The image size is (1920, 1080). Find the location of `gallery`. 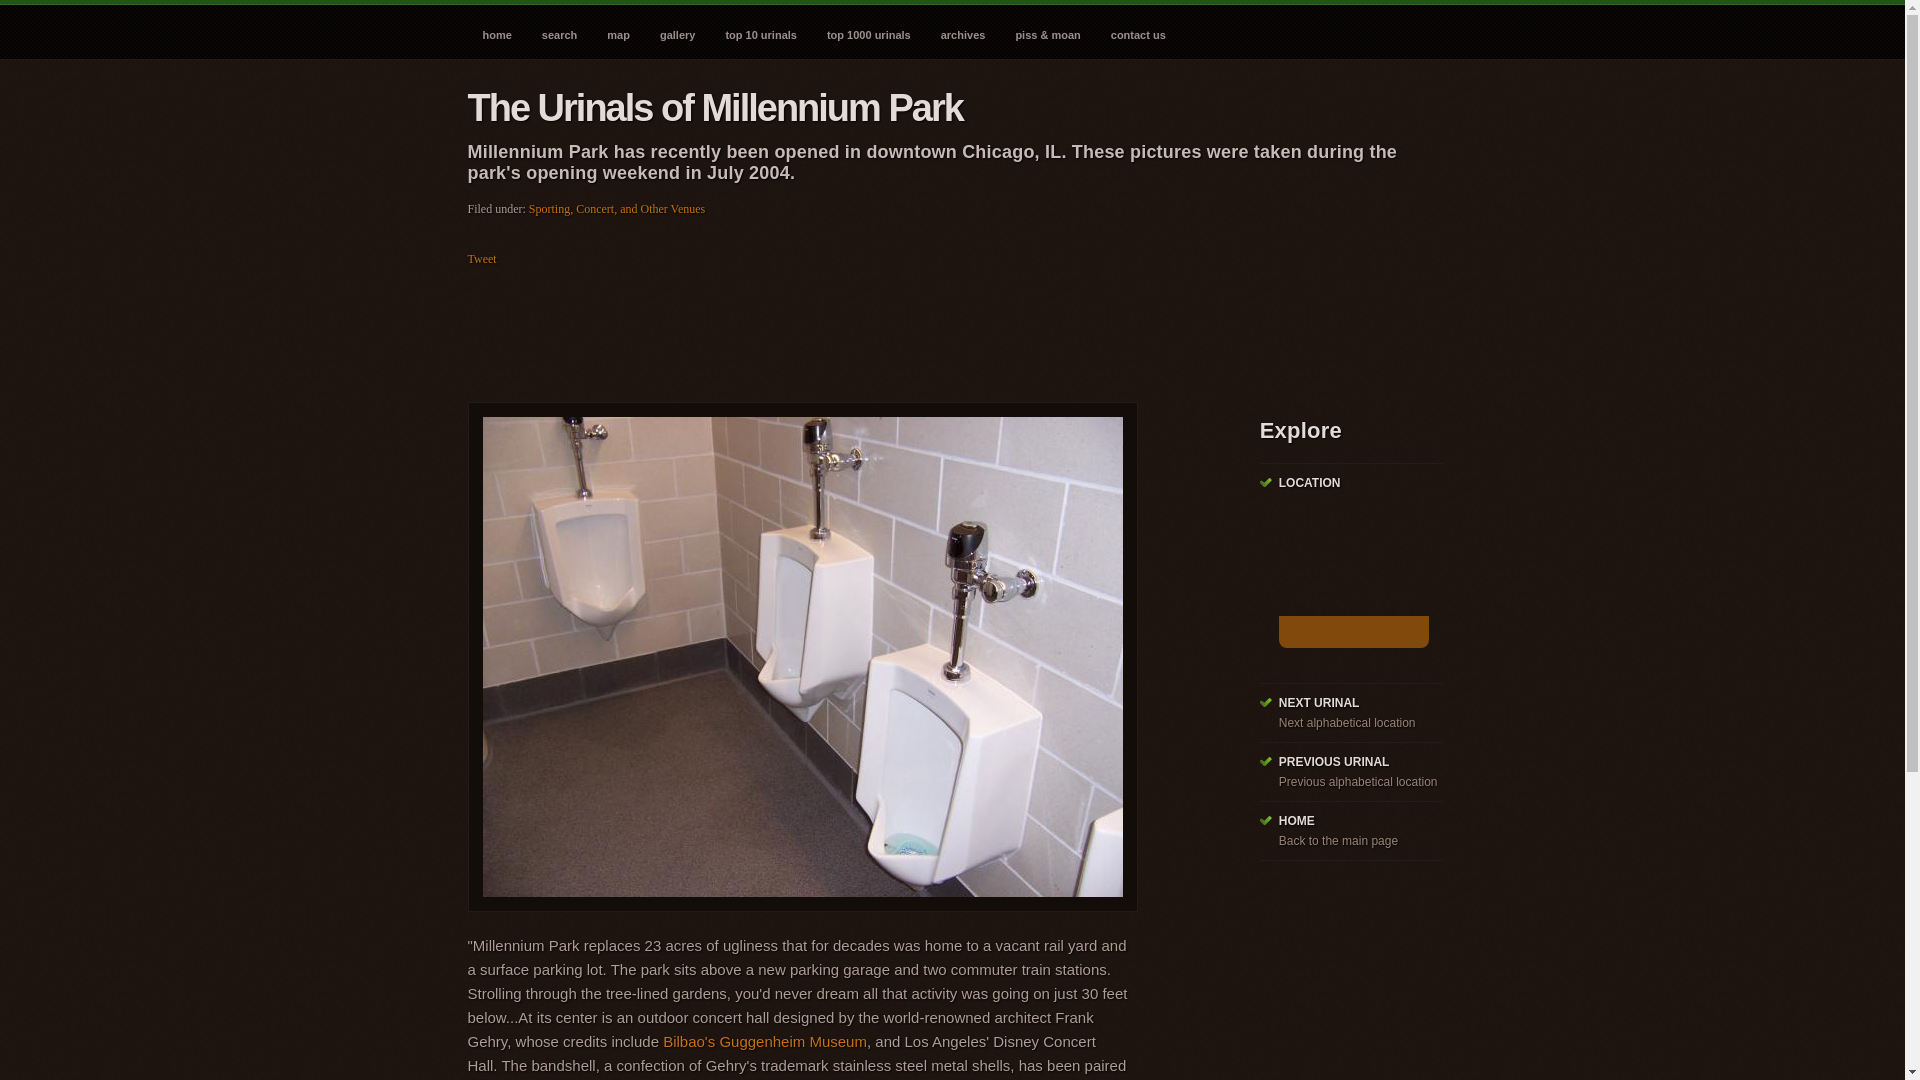

gallery is located at coordinates (678, 30).